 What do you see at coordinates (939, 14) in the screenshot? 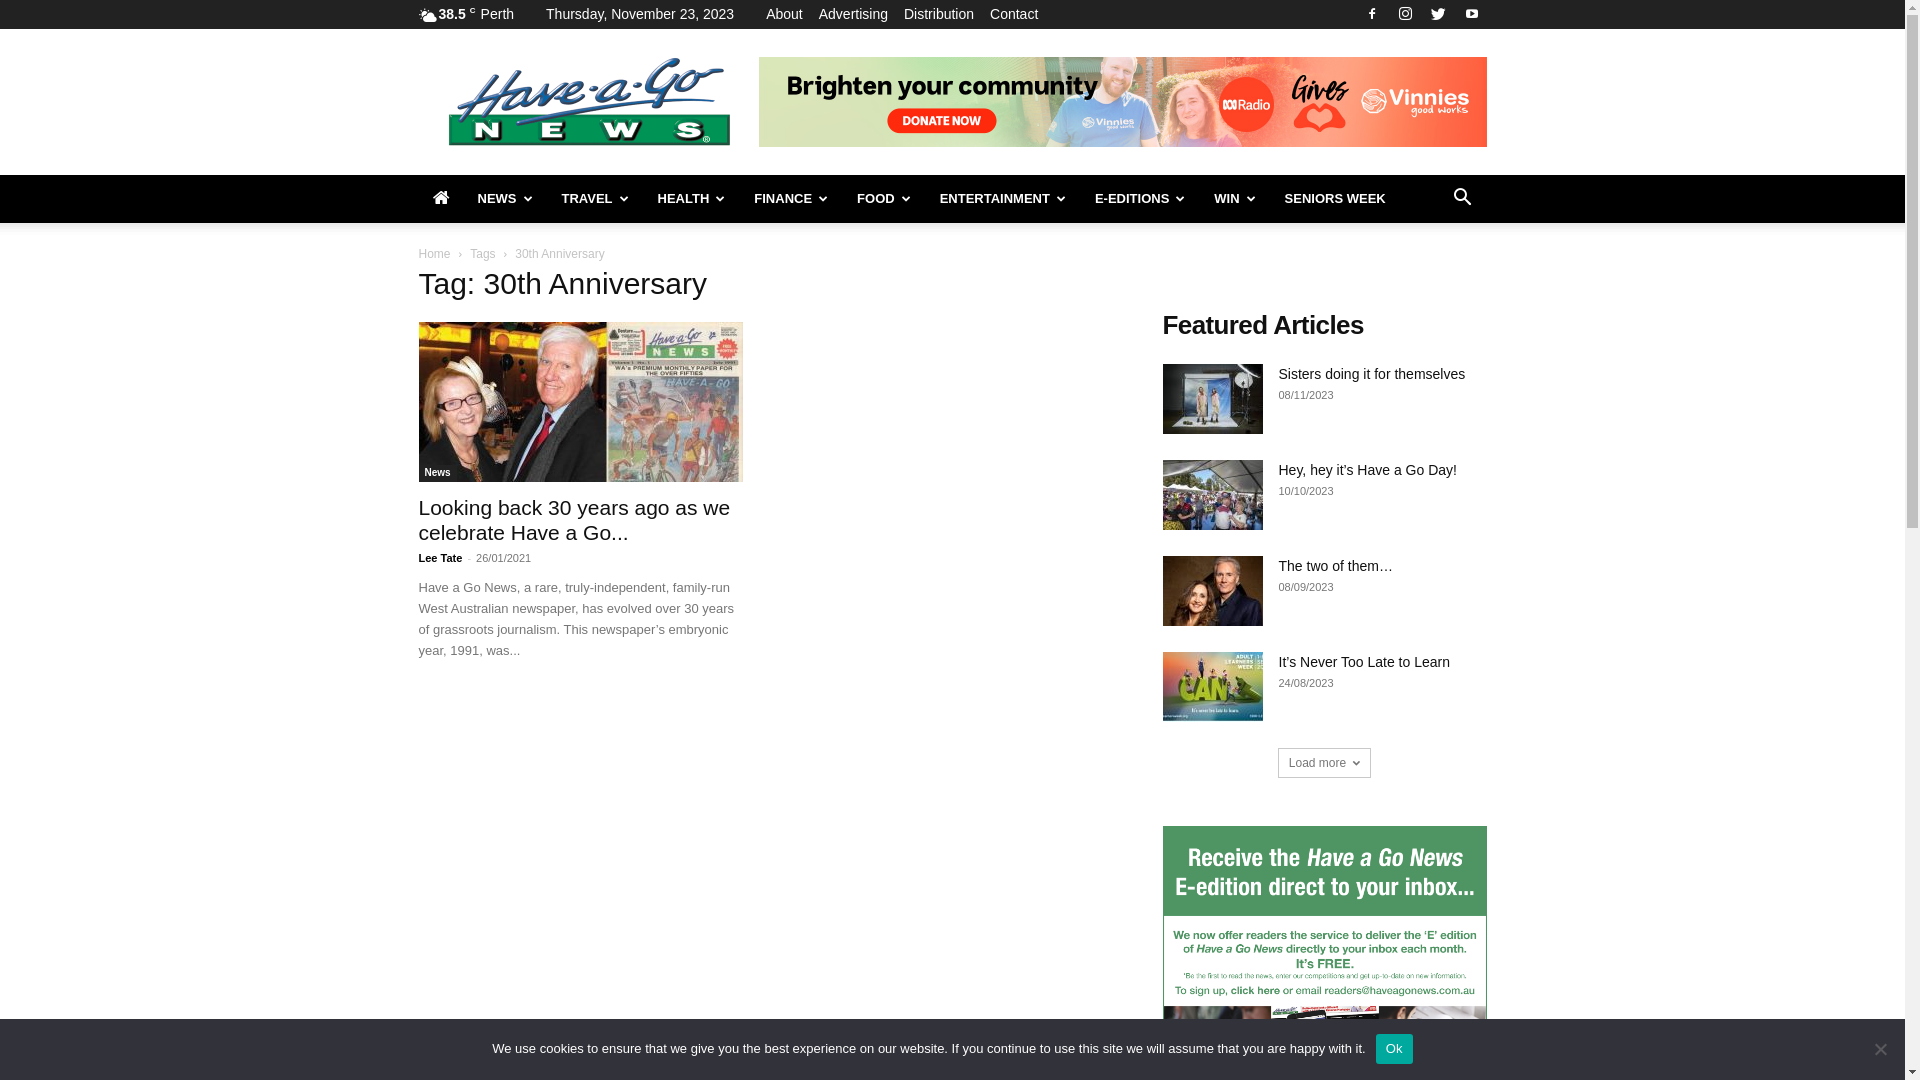
I see `Distribution` at bounding box center [939, 14].